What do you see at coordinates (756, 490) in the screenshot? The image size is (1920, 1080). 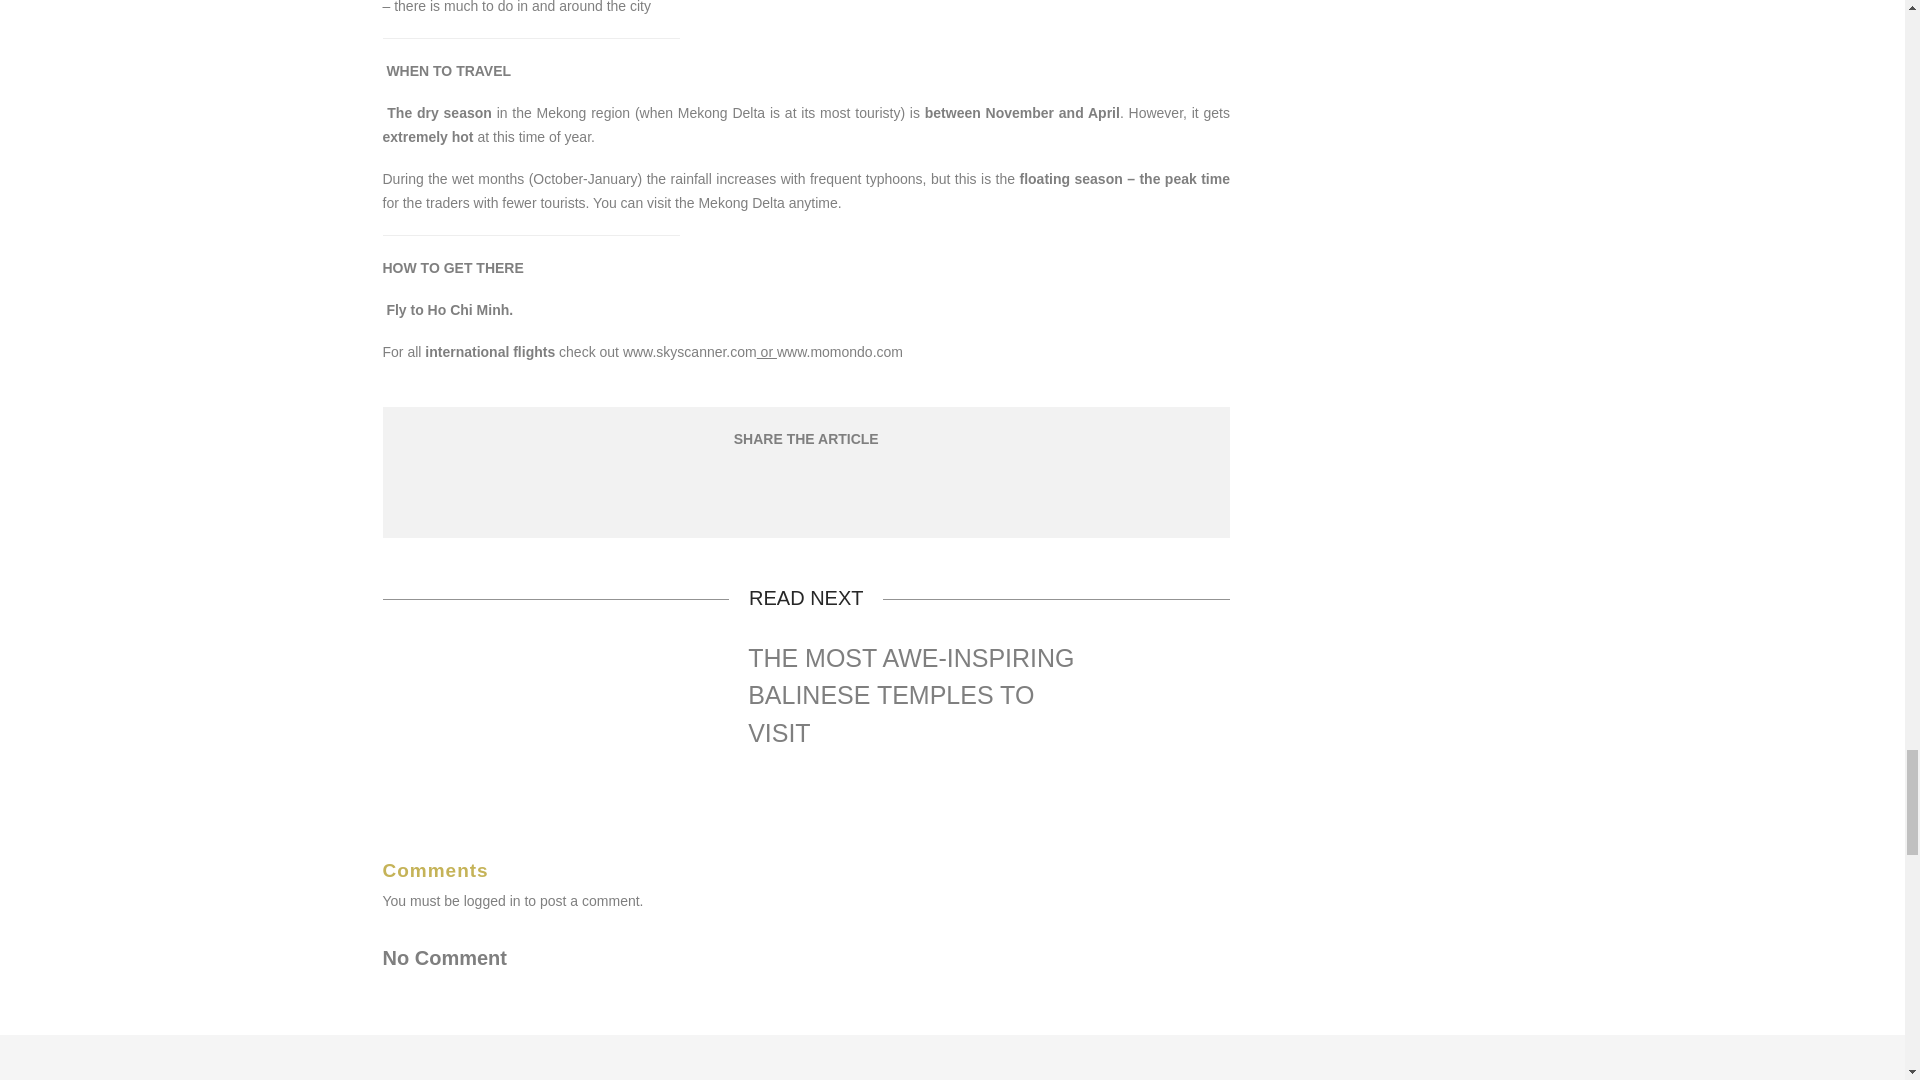 I see `Share on Facebook` at bounding box center [756, 490].